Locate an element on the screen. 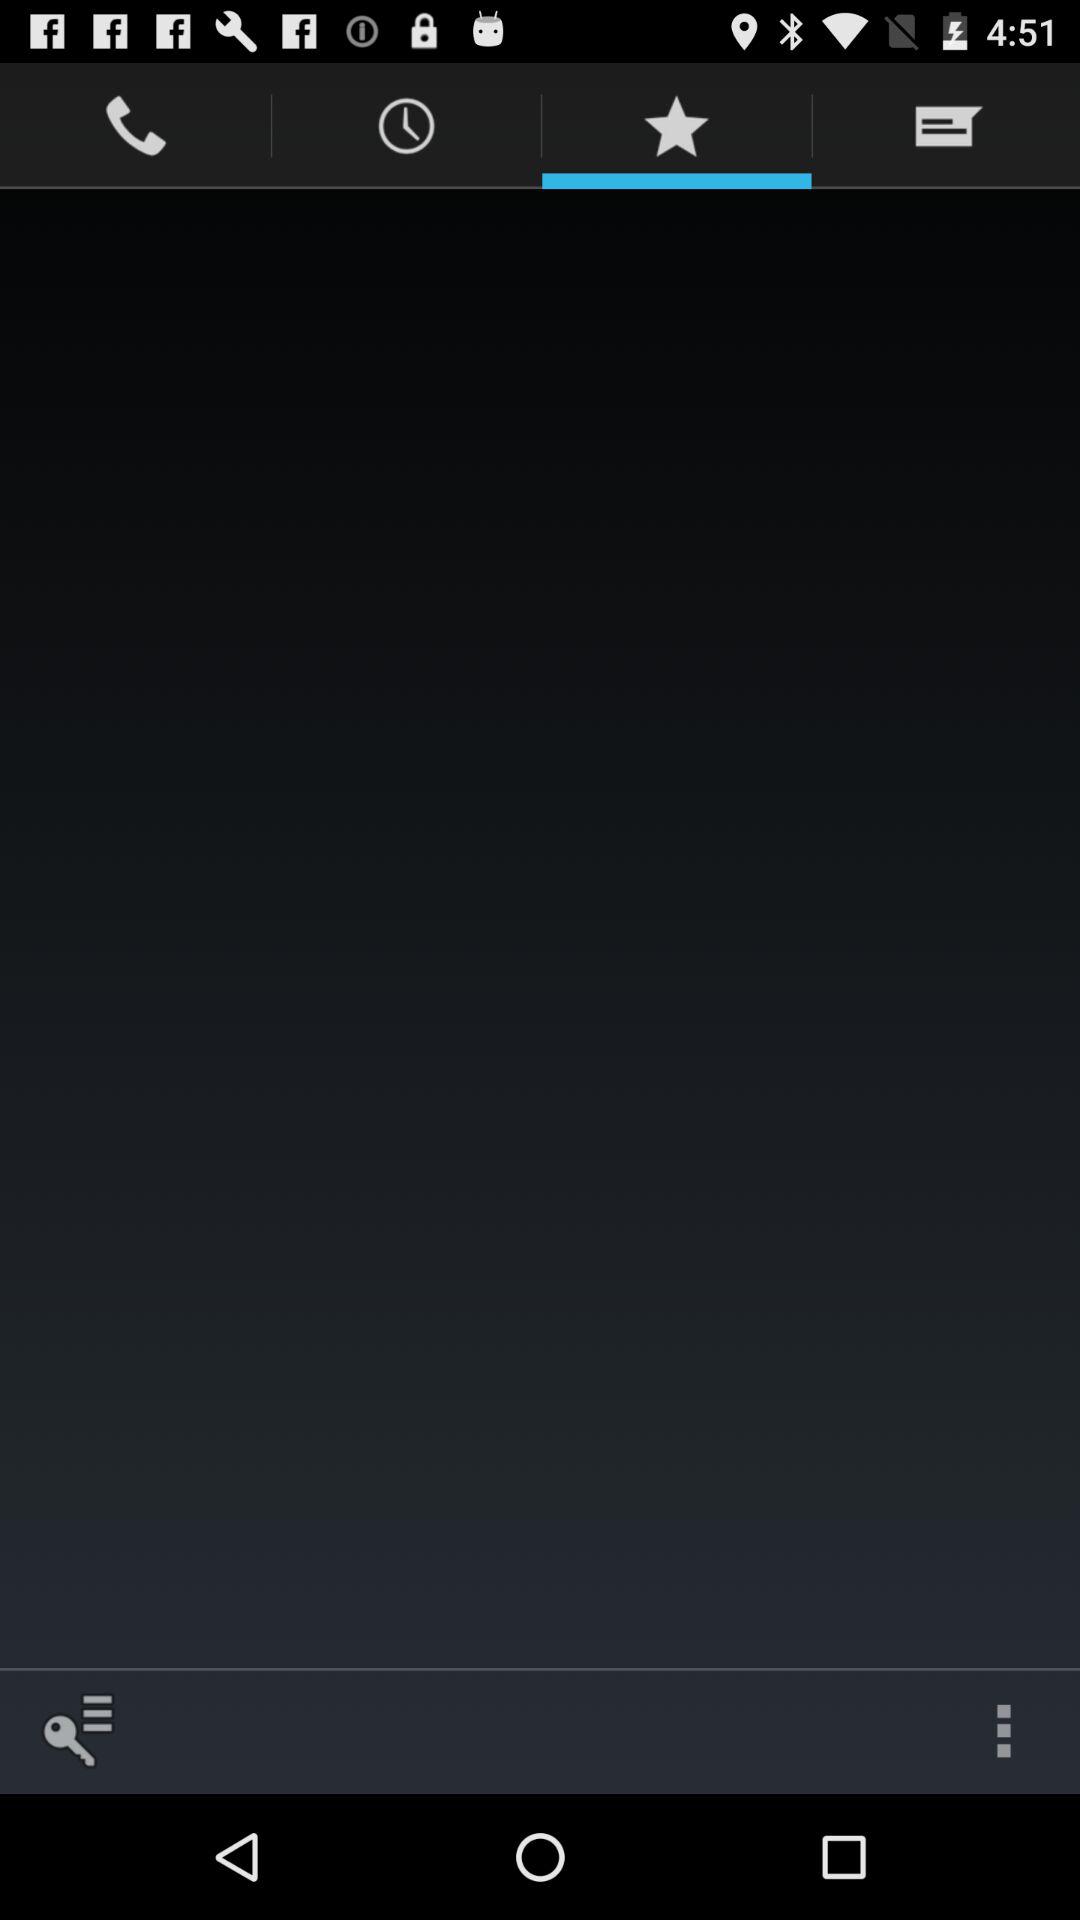  turn off the icon at the bottom right corner is located at coordinates (1003, 1730).